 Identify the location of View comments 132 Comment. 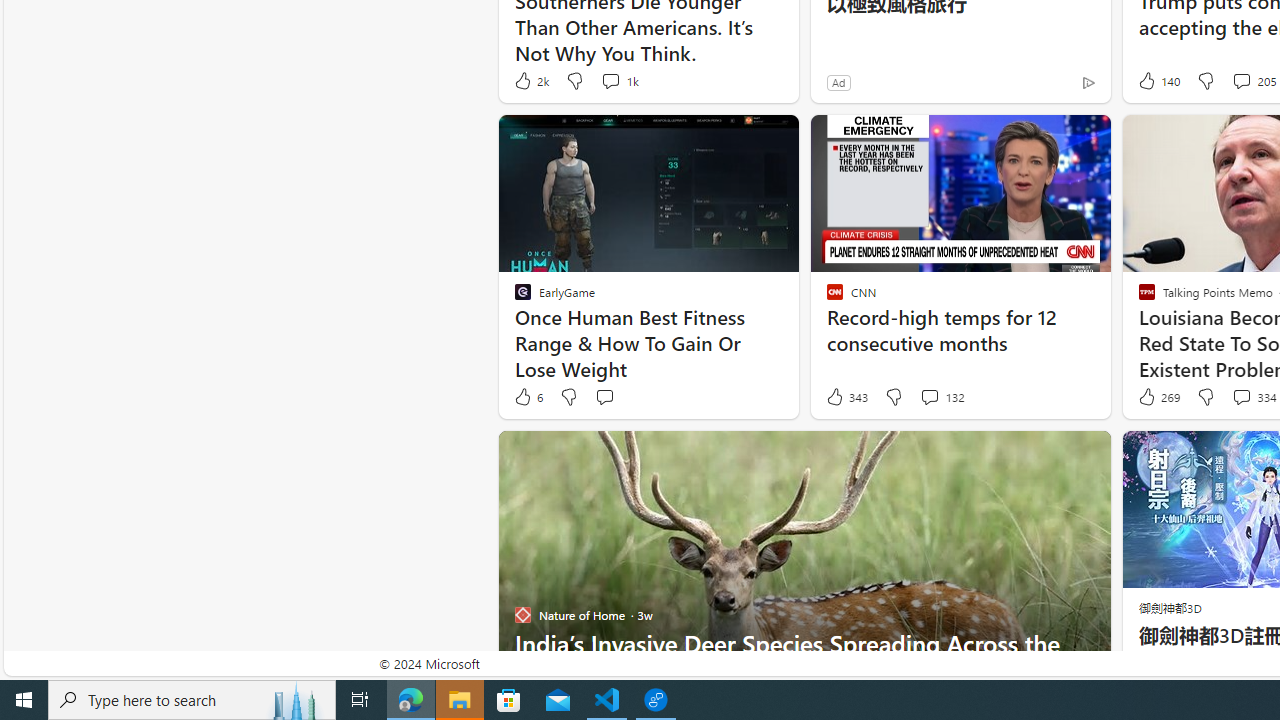
(929, 396).